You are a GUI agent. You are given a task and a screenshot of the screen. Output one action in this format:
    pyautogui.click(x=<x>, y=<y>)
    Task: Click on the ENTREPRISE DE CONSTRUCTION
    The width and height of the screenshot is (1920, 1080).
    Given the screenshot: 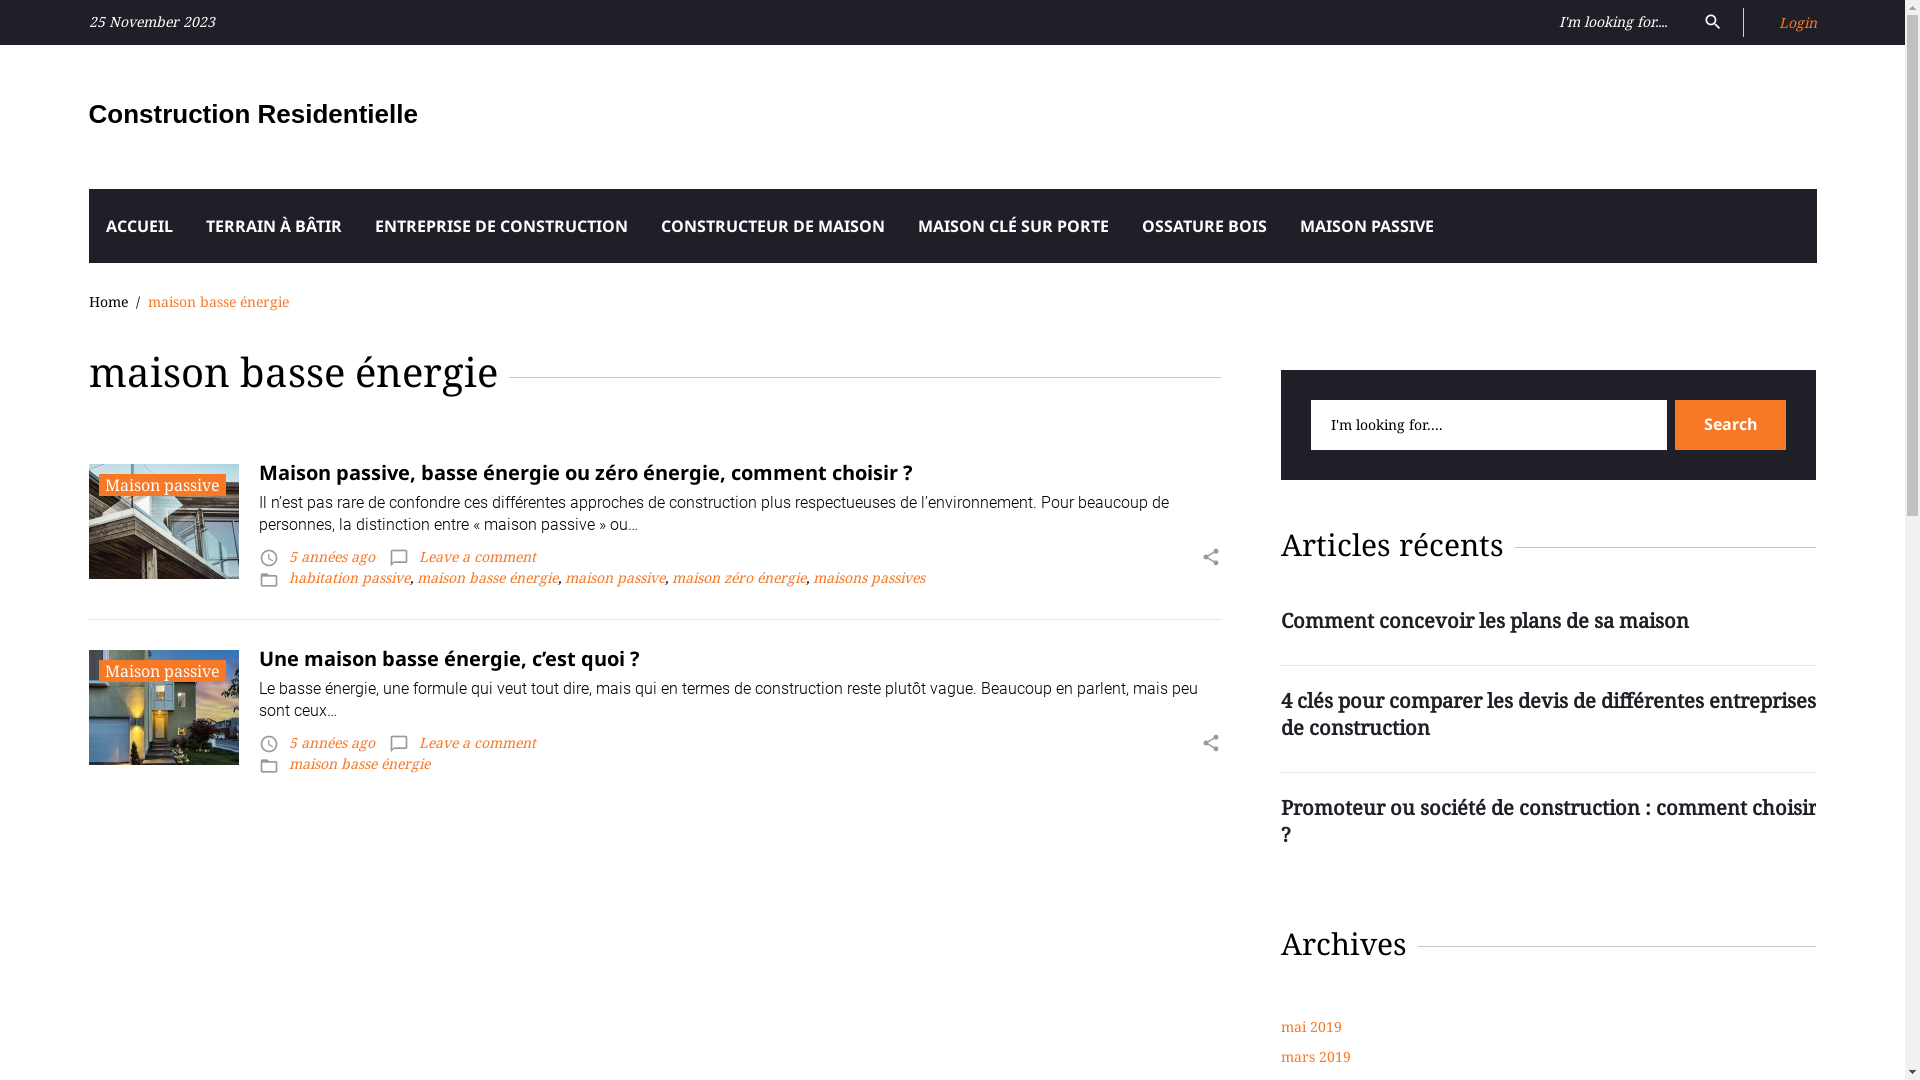 What is the action you would take?
    pyautogui.click(x=502, y=226)
    